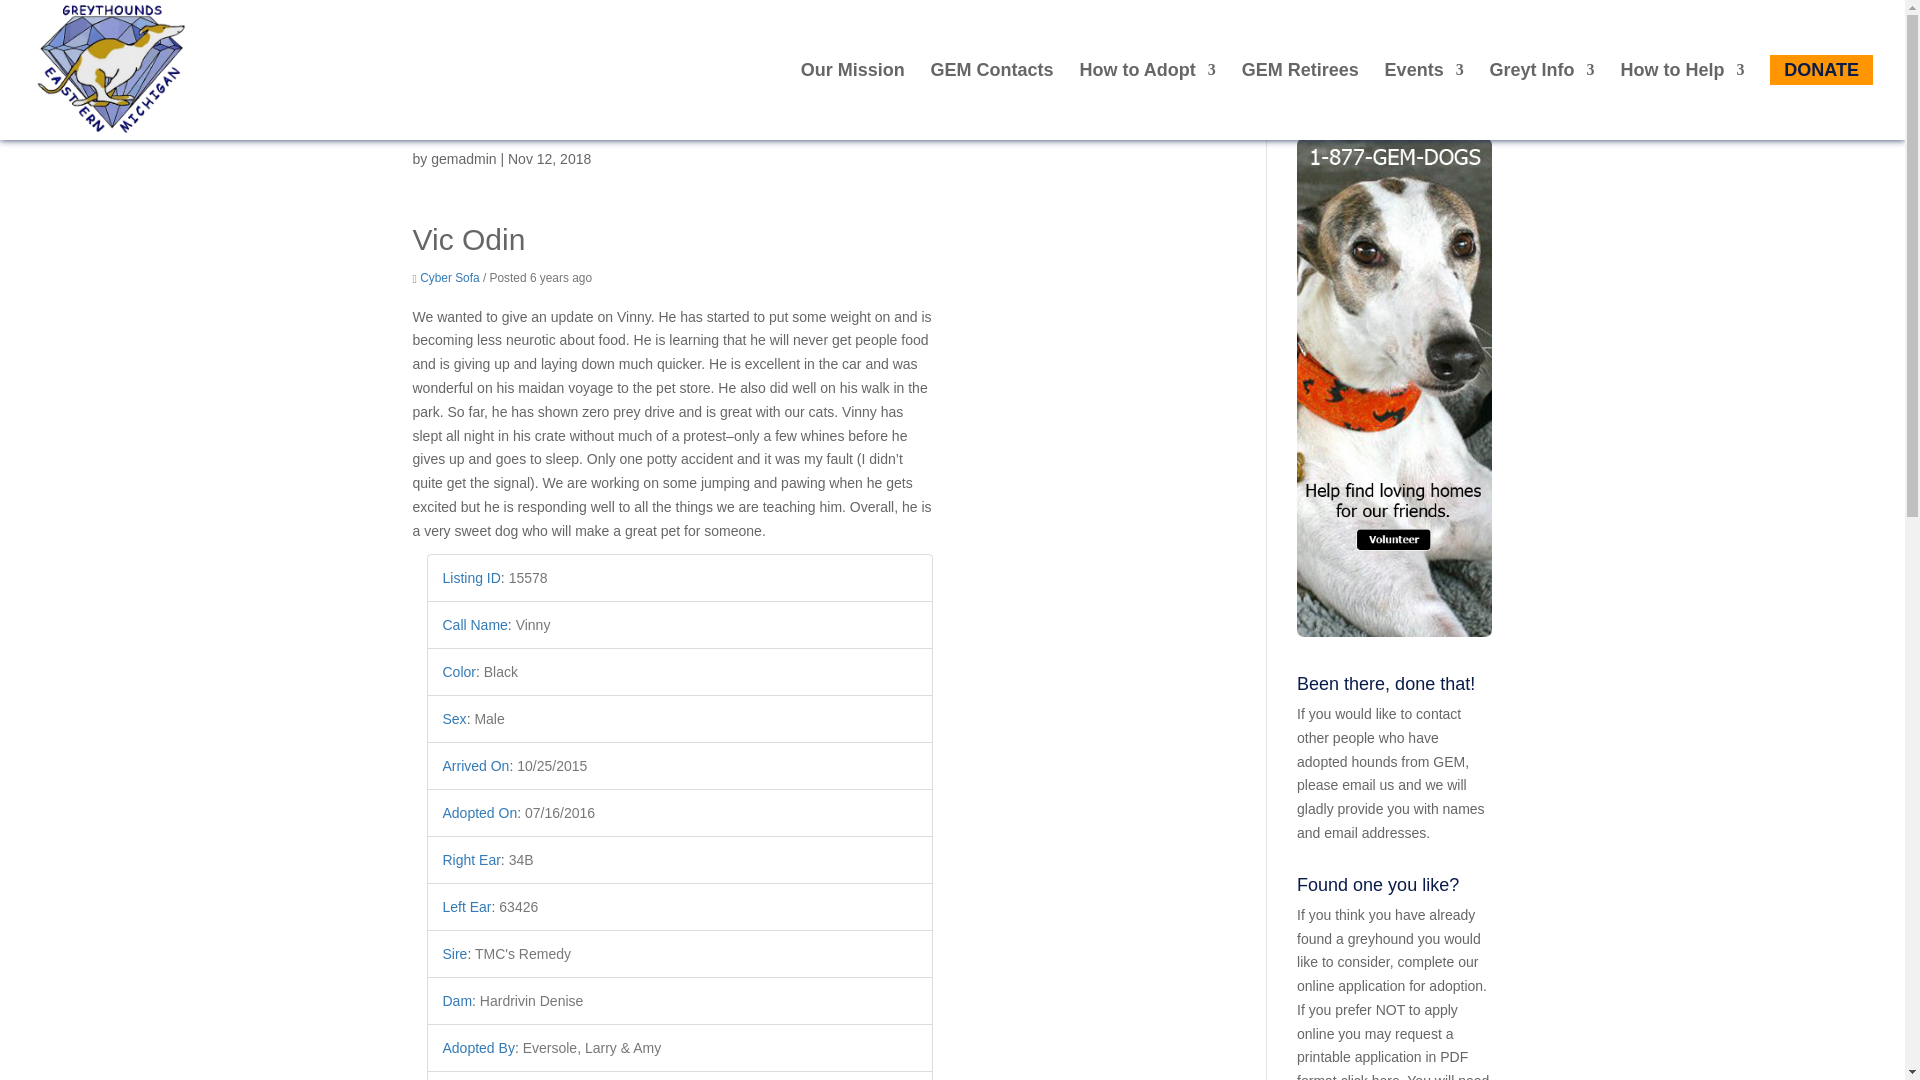  Describe the element at coordinates (1300, 101) in the screenshot. I see `GEM Retirees` at that location.